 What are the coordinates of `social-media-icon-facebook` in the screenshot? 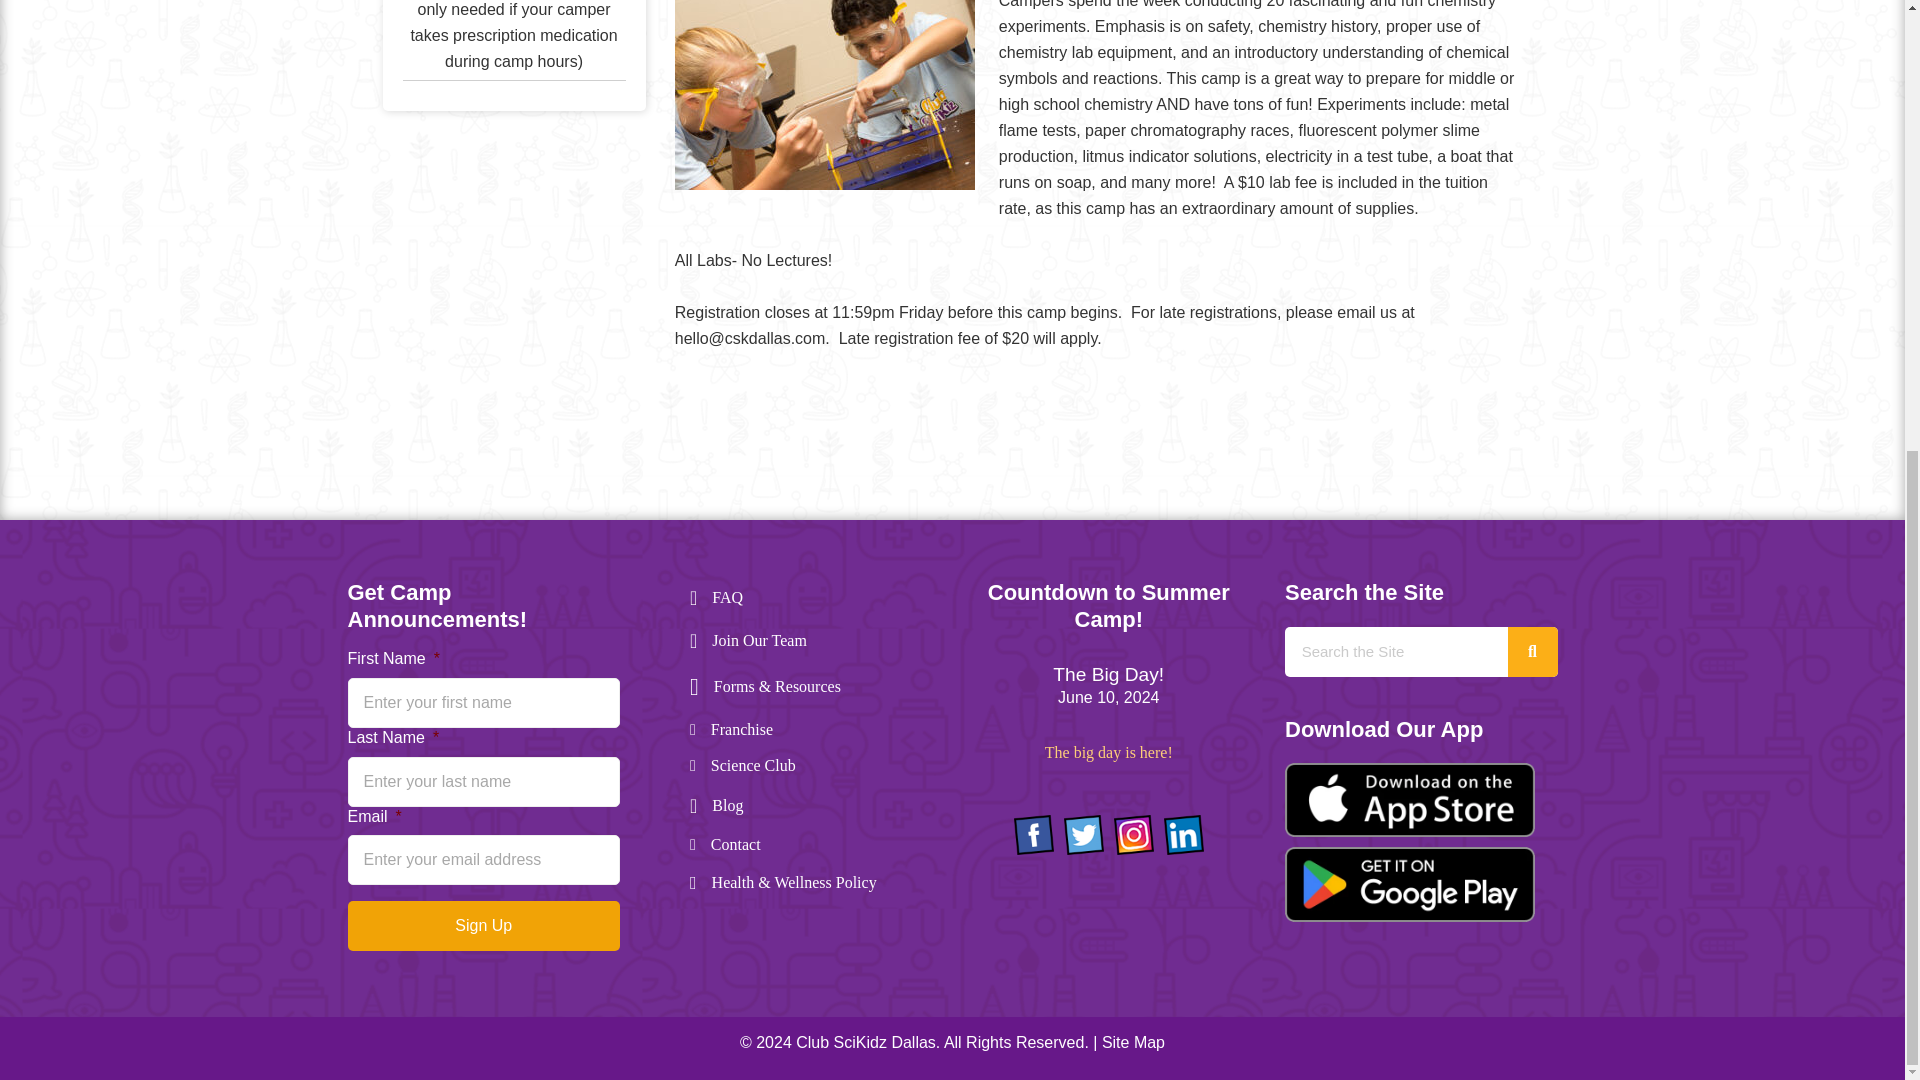 It's located at (1034, 835).